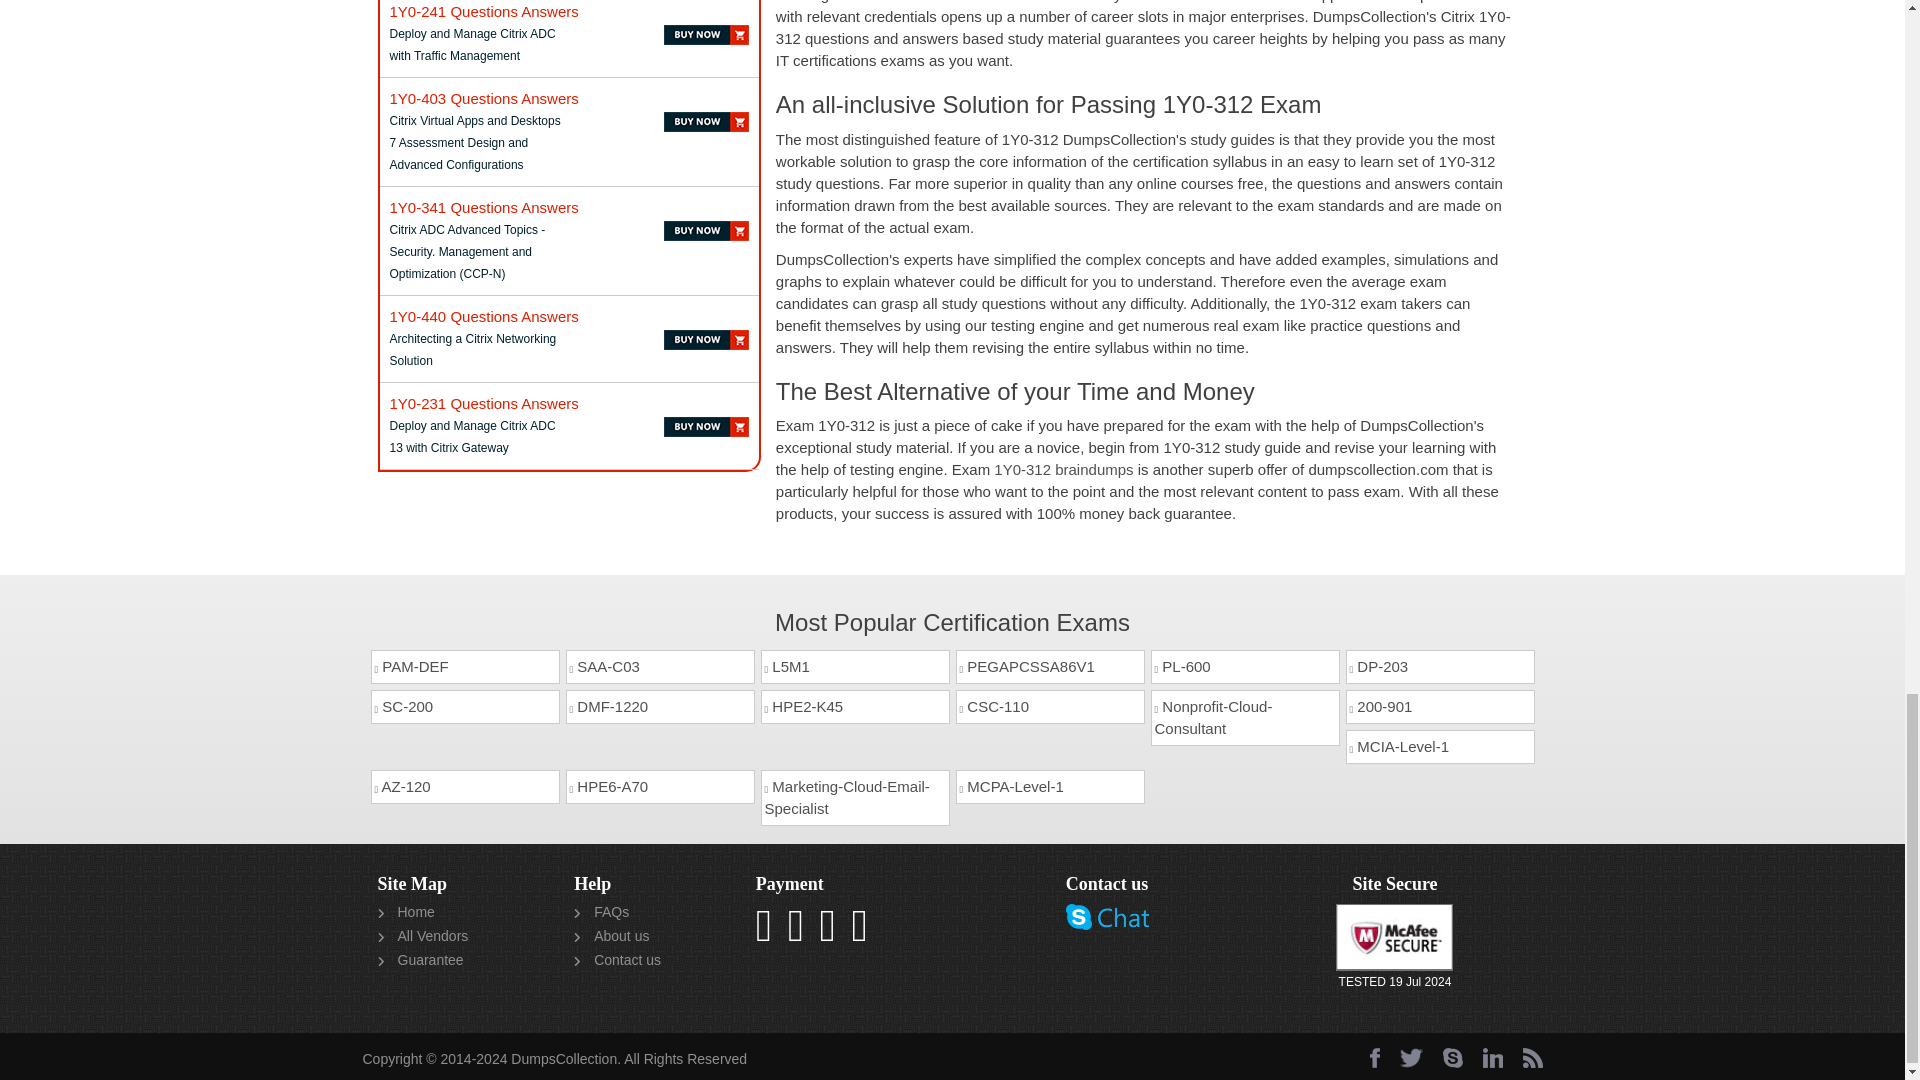 This screenshot has height=1080, width=1920. What do you see at coordinates (1440, 746) in the screenshot?
I see `MCIA-Level-1` at bounding box center [1440, 746].